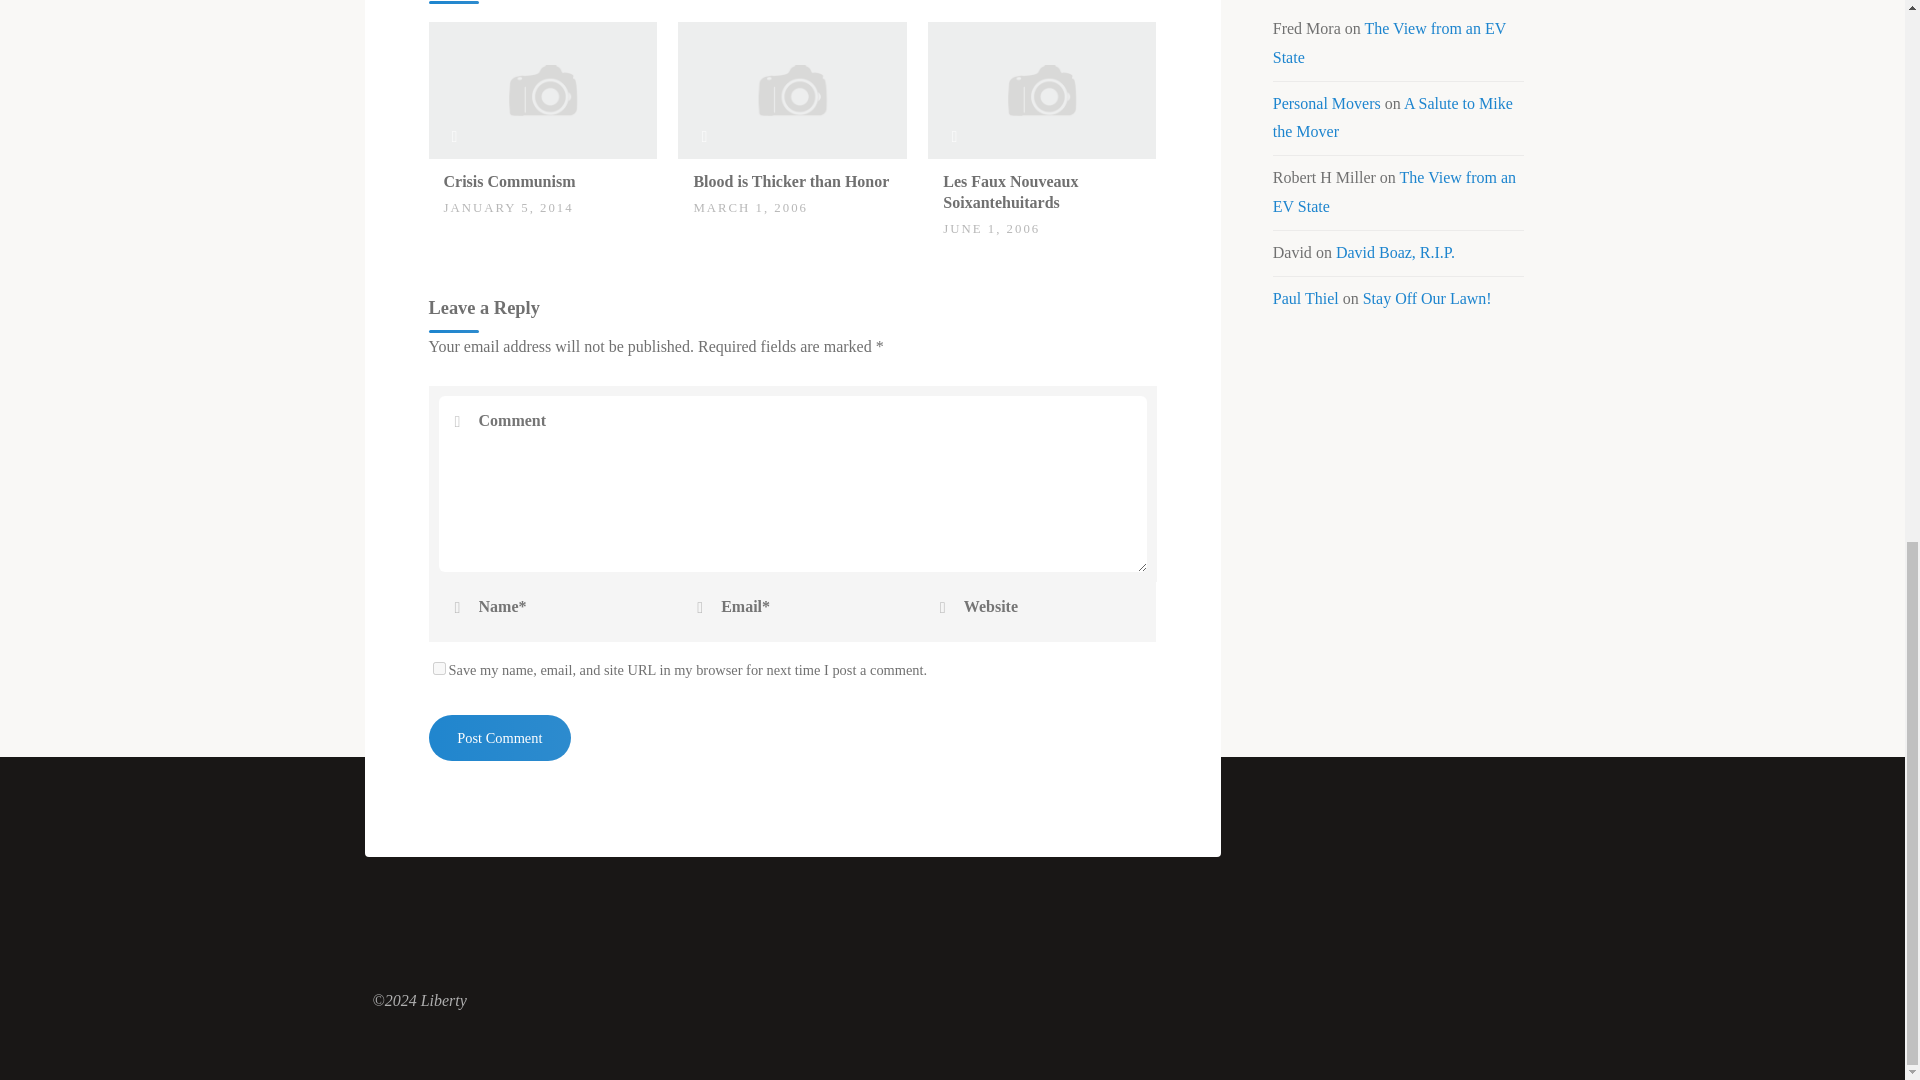  I want to click on Blood is Thicker than Honor, so click(792, 88).